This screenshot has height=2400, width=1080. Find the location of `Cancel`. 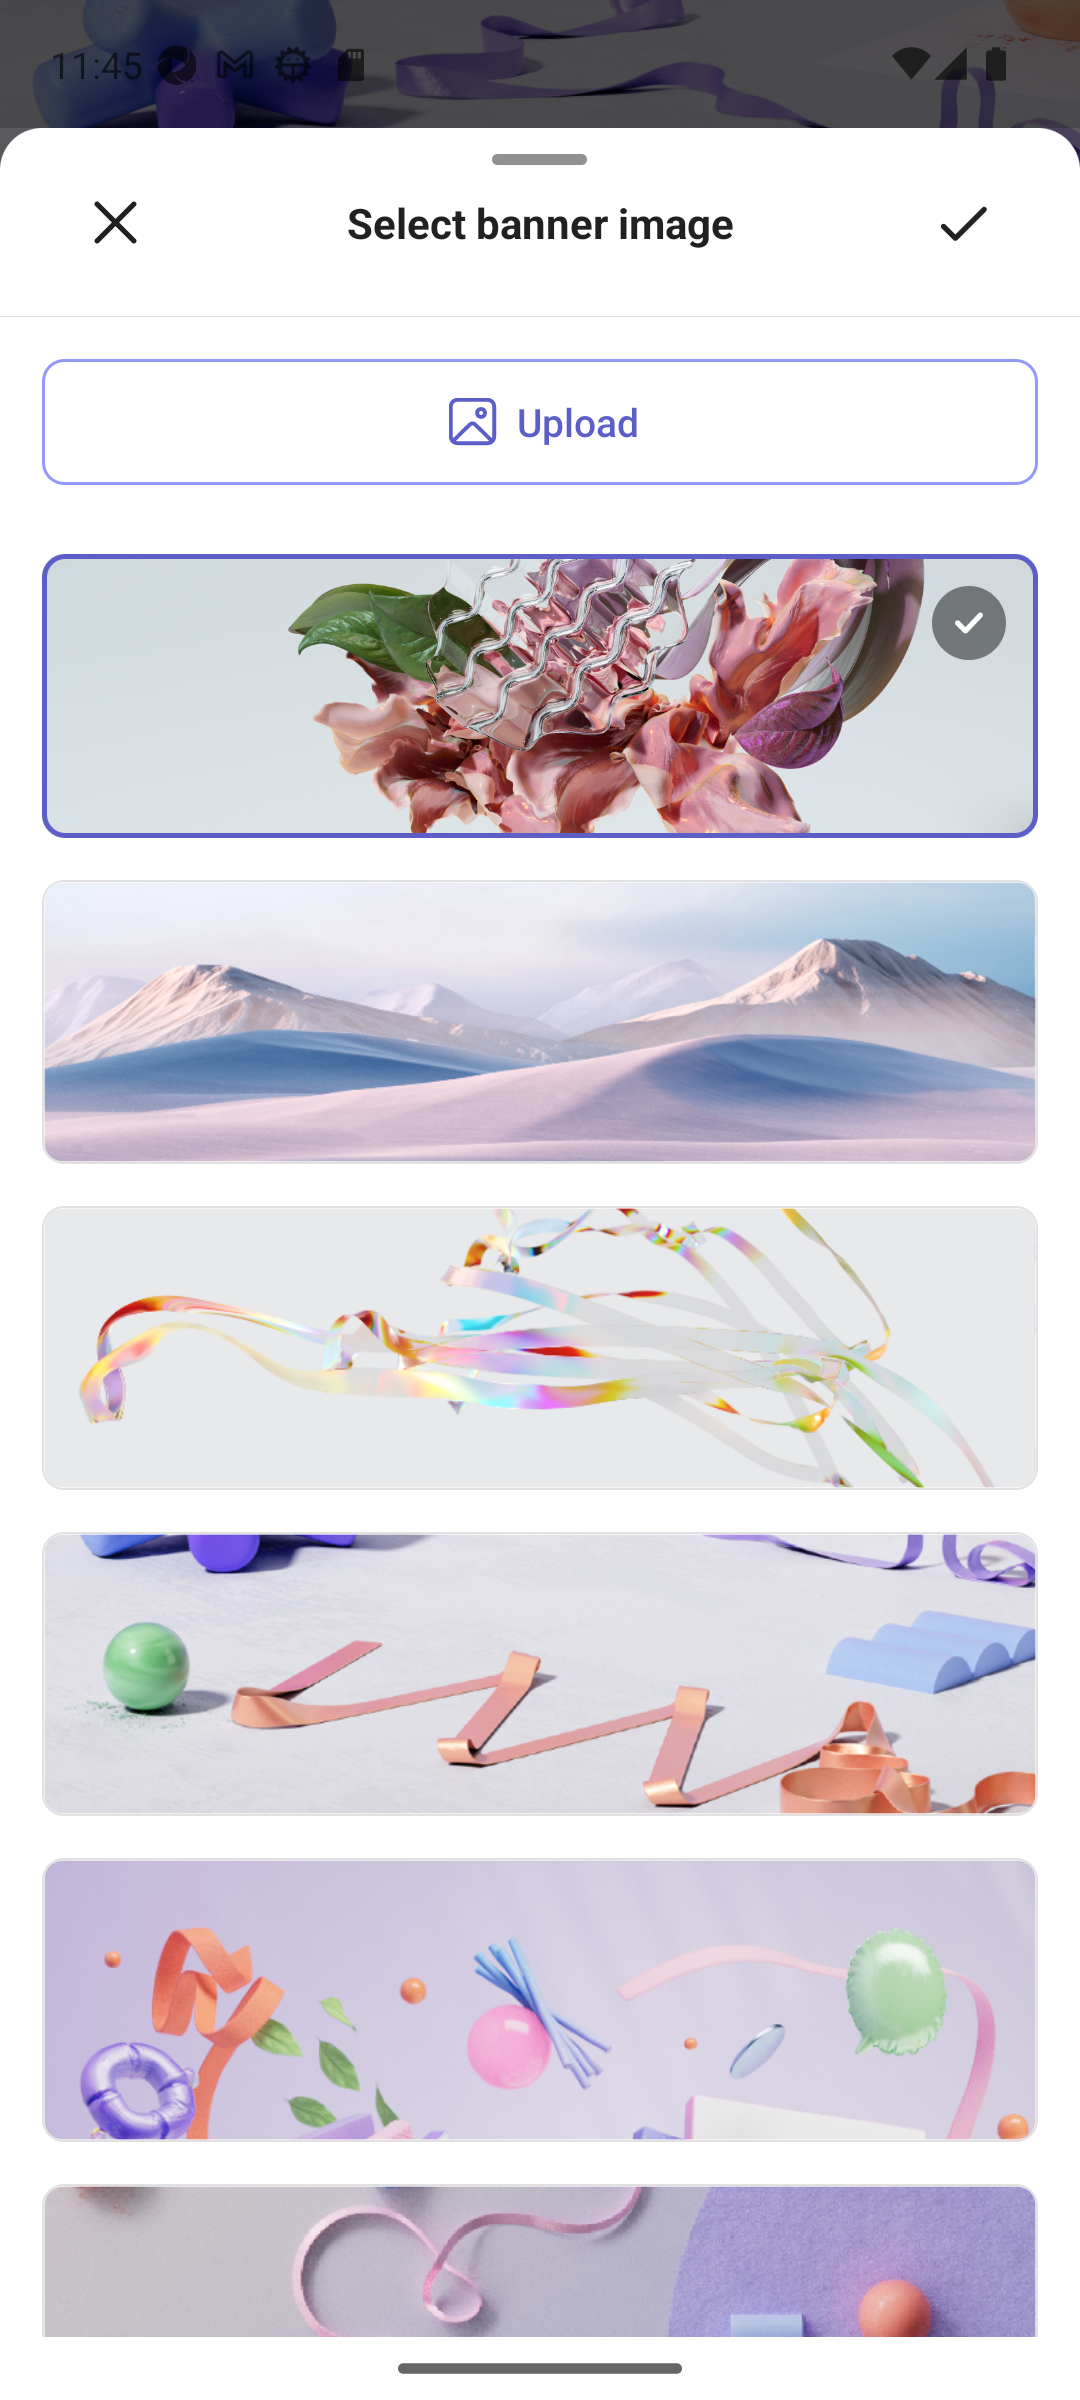

Cancel is located at coordinates (115, 223).